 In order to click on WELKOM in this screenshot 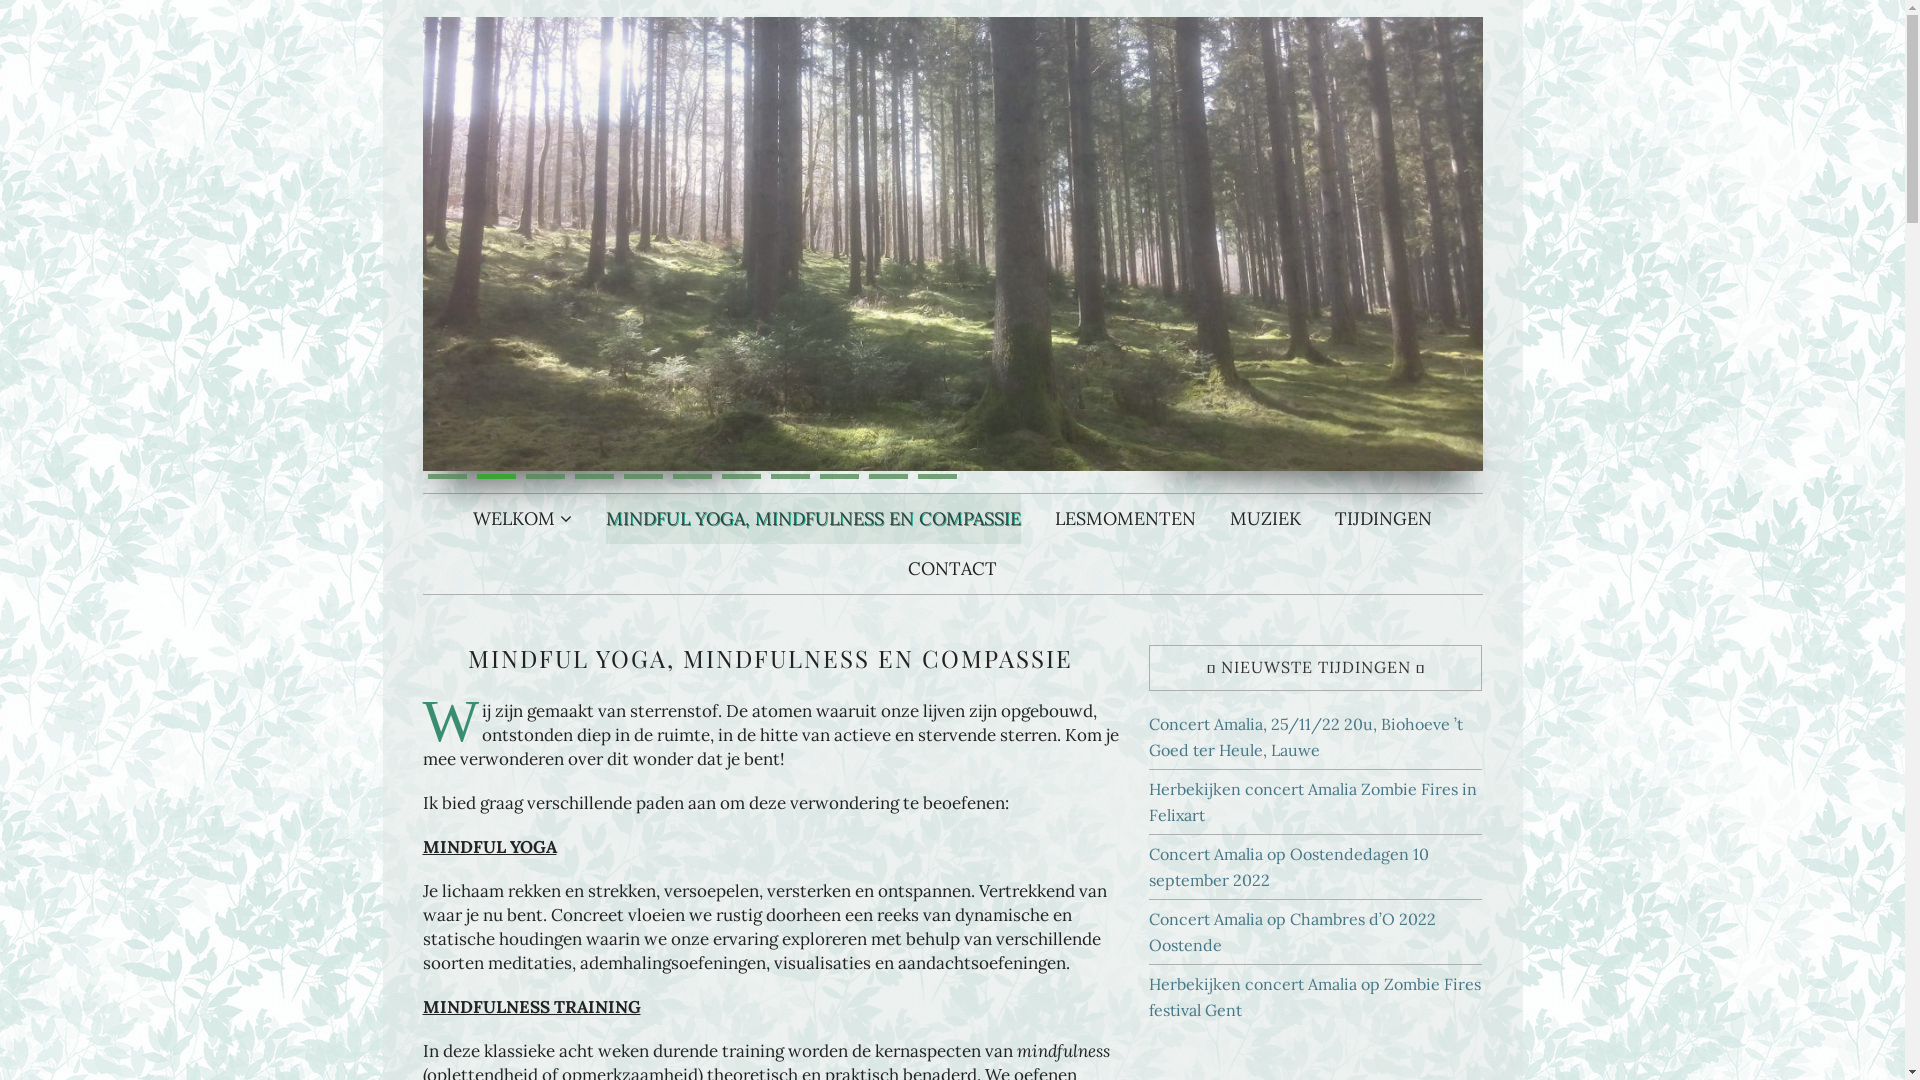, I will do `click(522, 519)`.